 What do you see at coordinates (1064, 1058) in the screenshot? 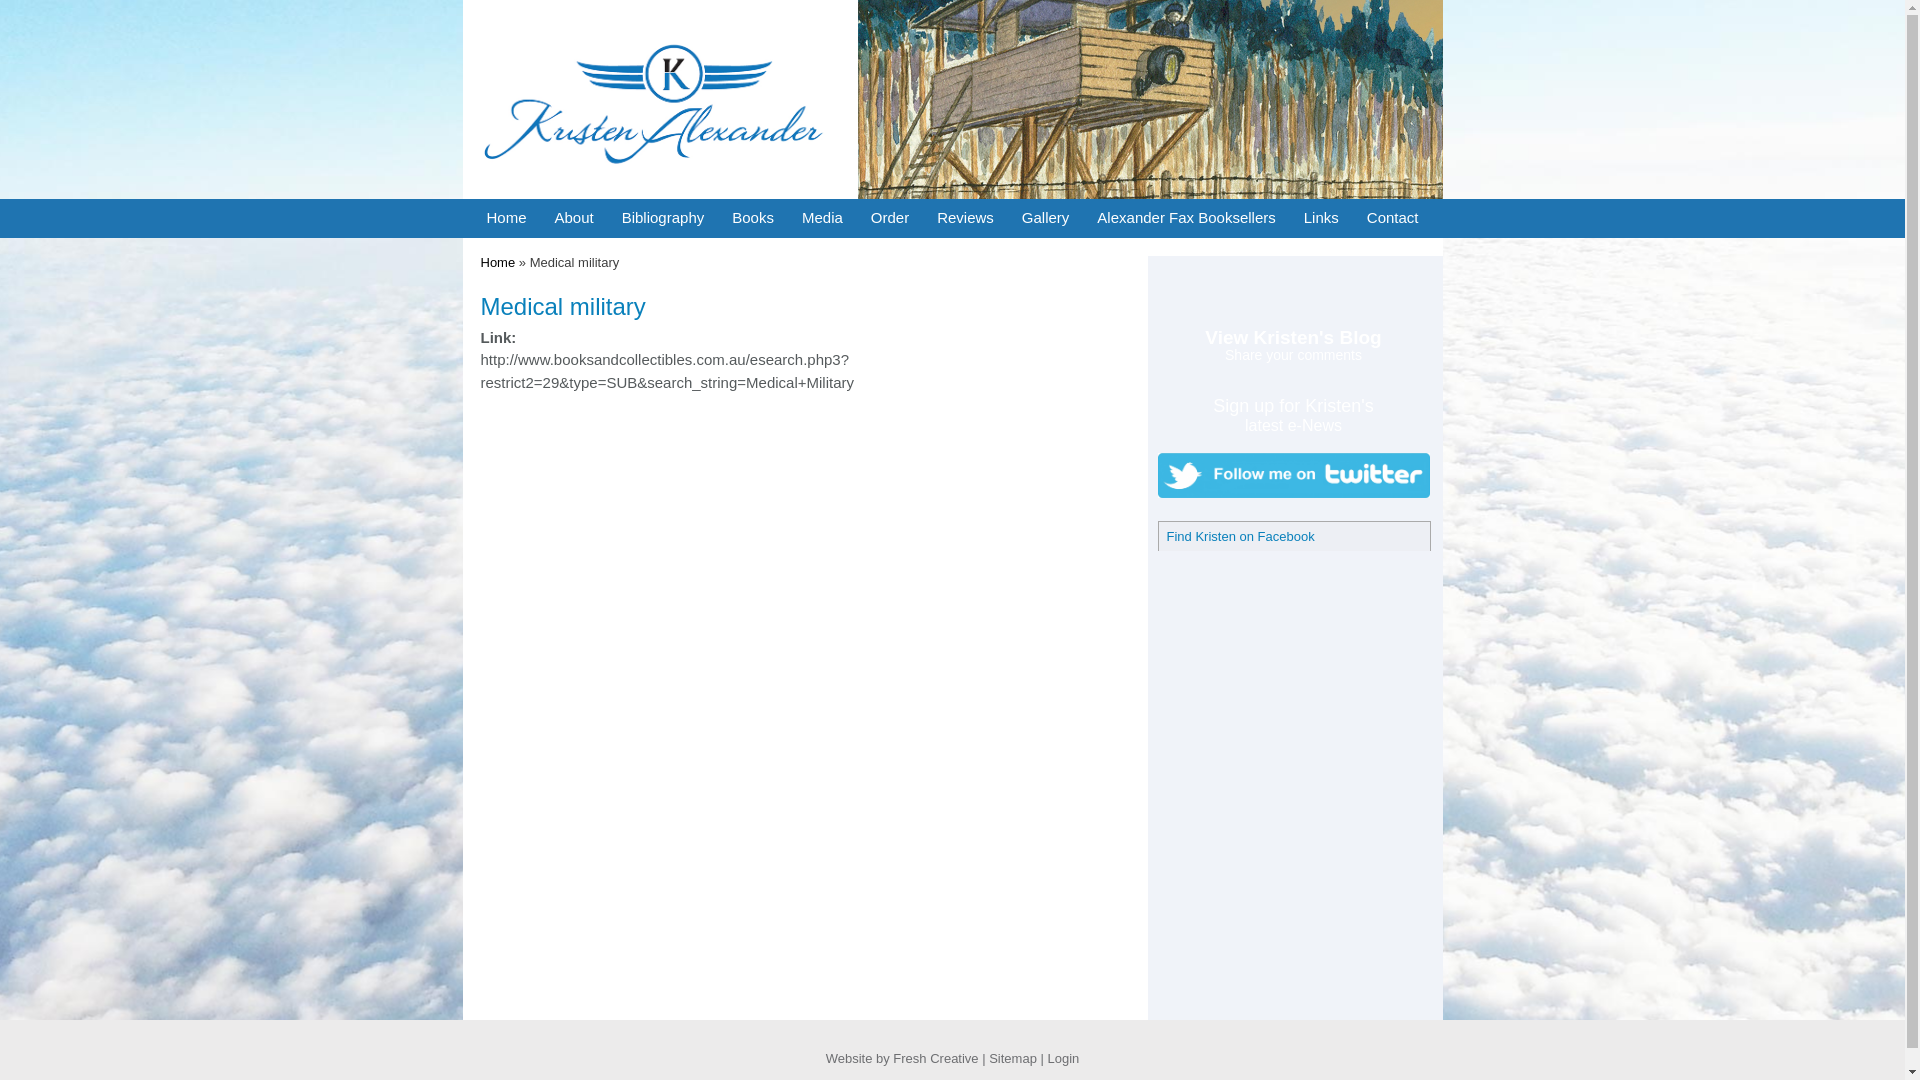
I see `Login` at bounding box center [1064, 1058].